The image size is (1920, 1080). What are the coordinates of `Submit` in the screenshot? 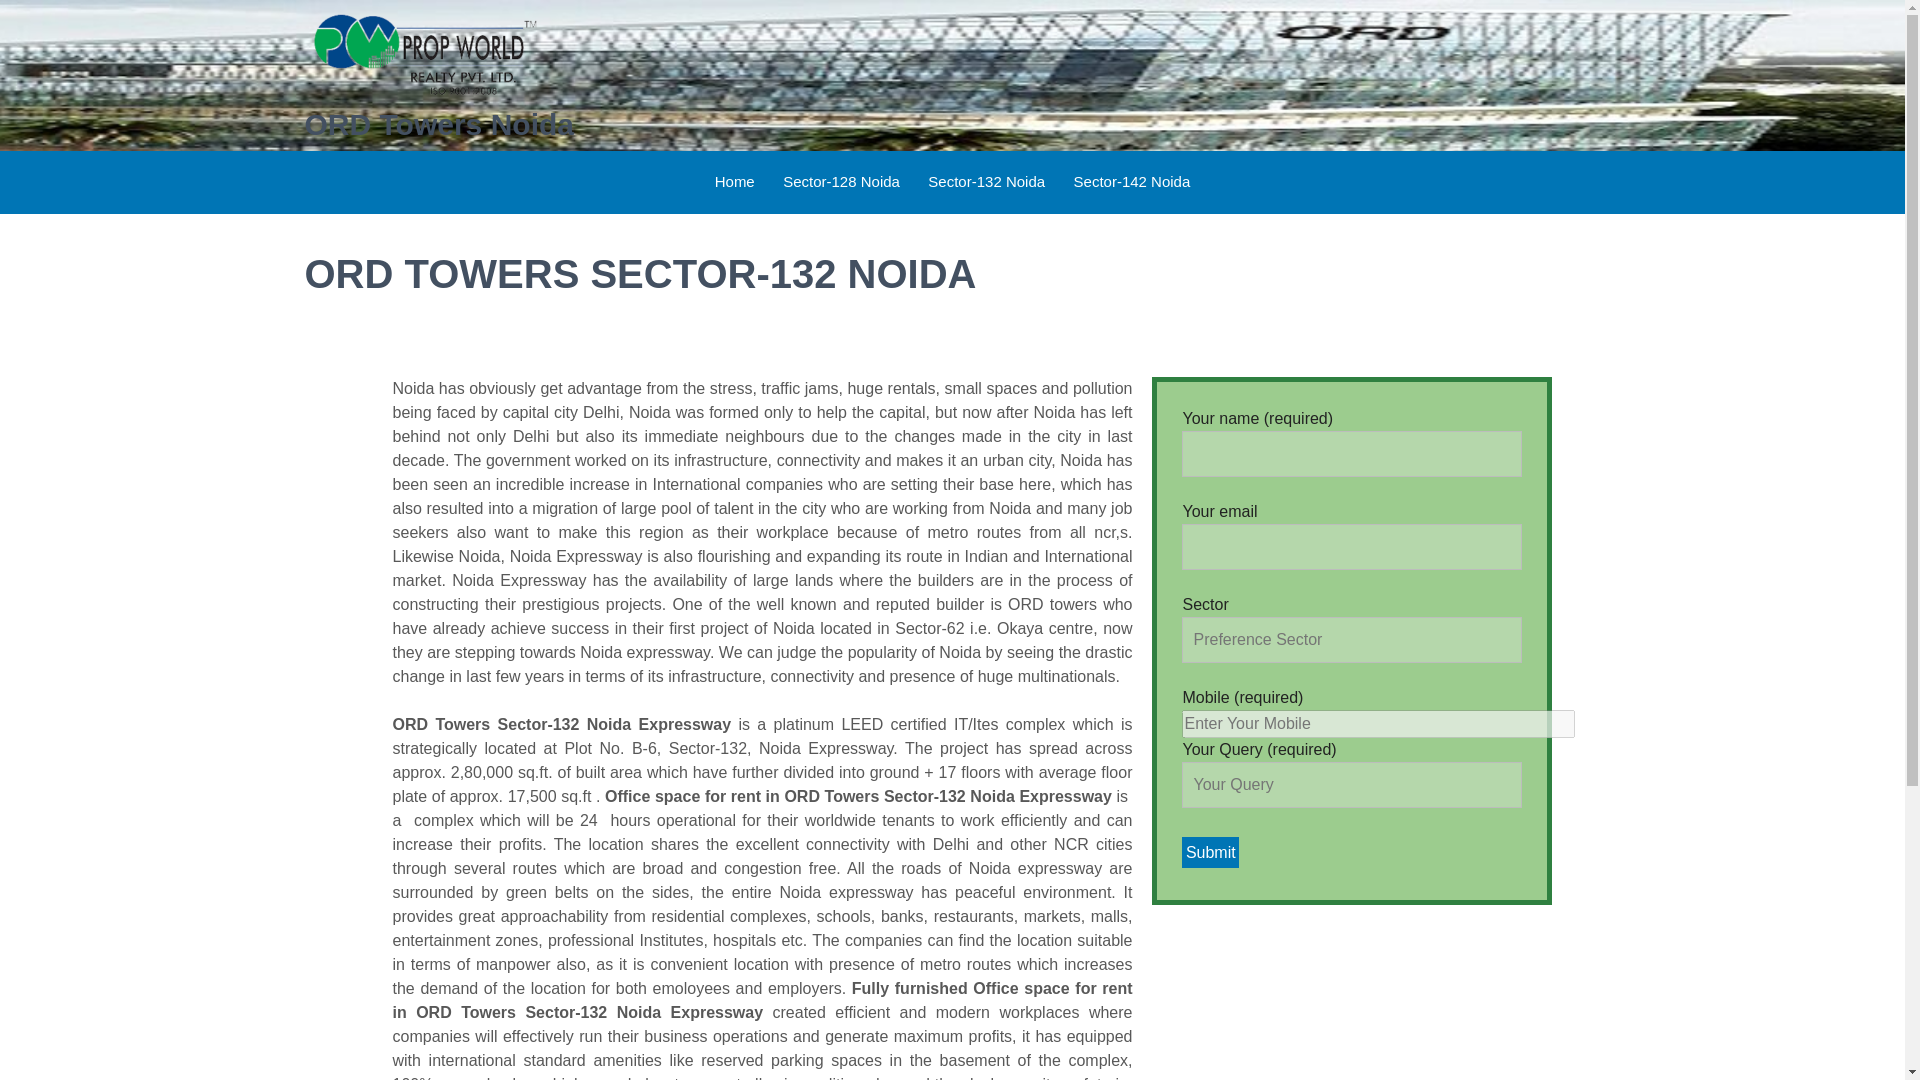 It's located at (1210, 852).